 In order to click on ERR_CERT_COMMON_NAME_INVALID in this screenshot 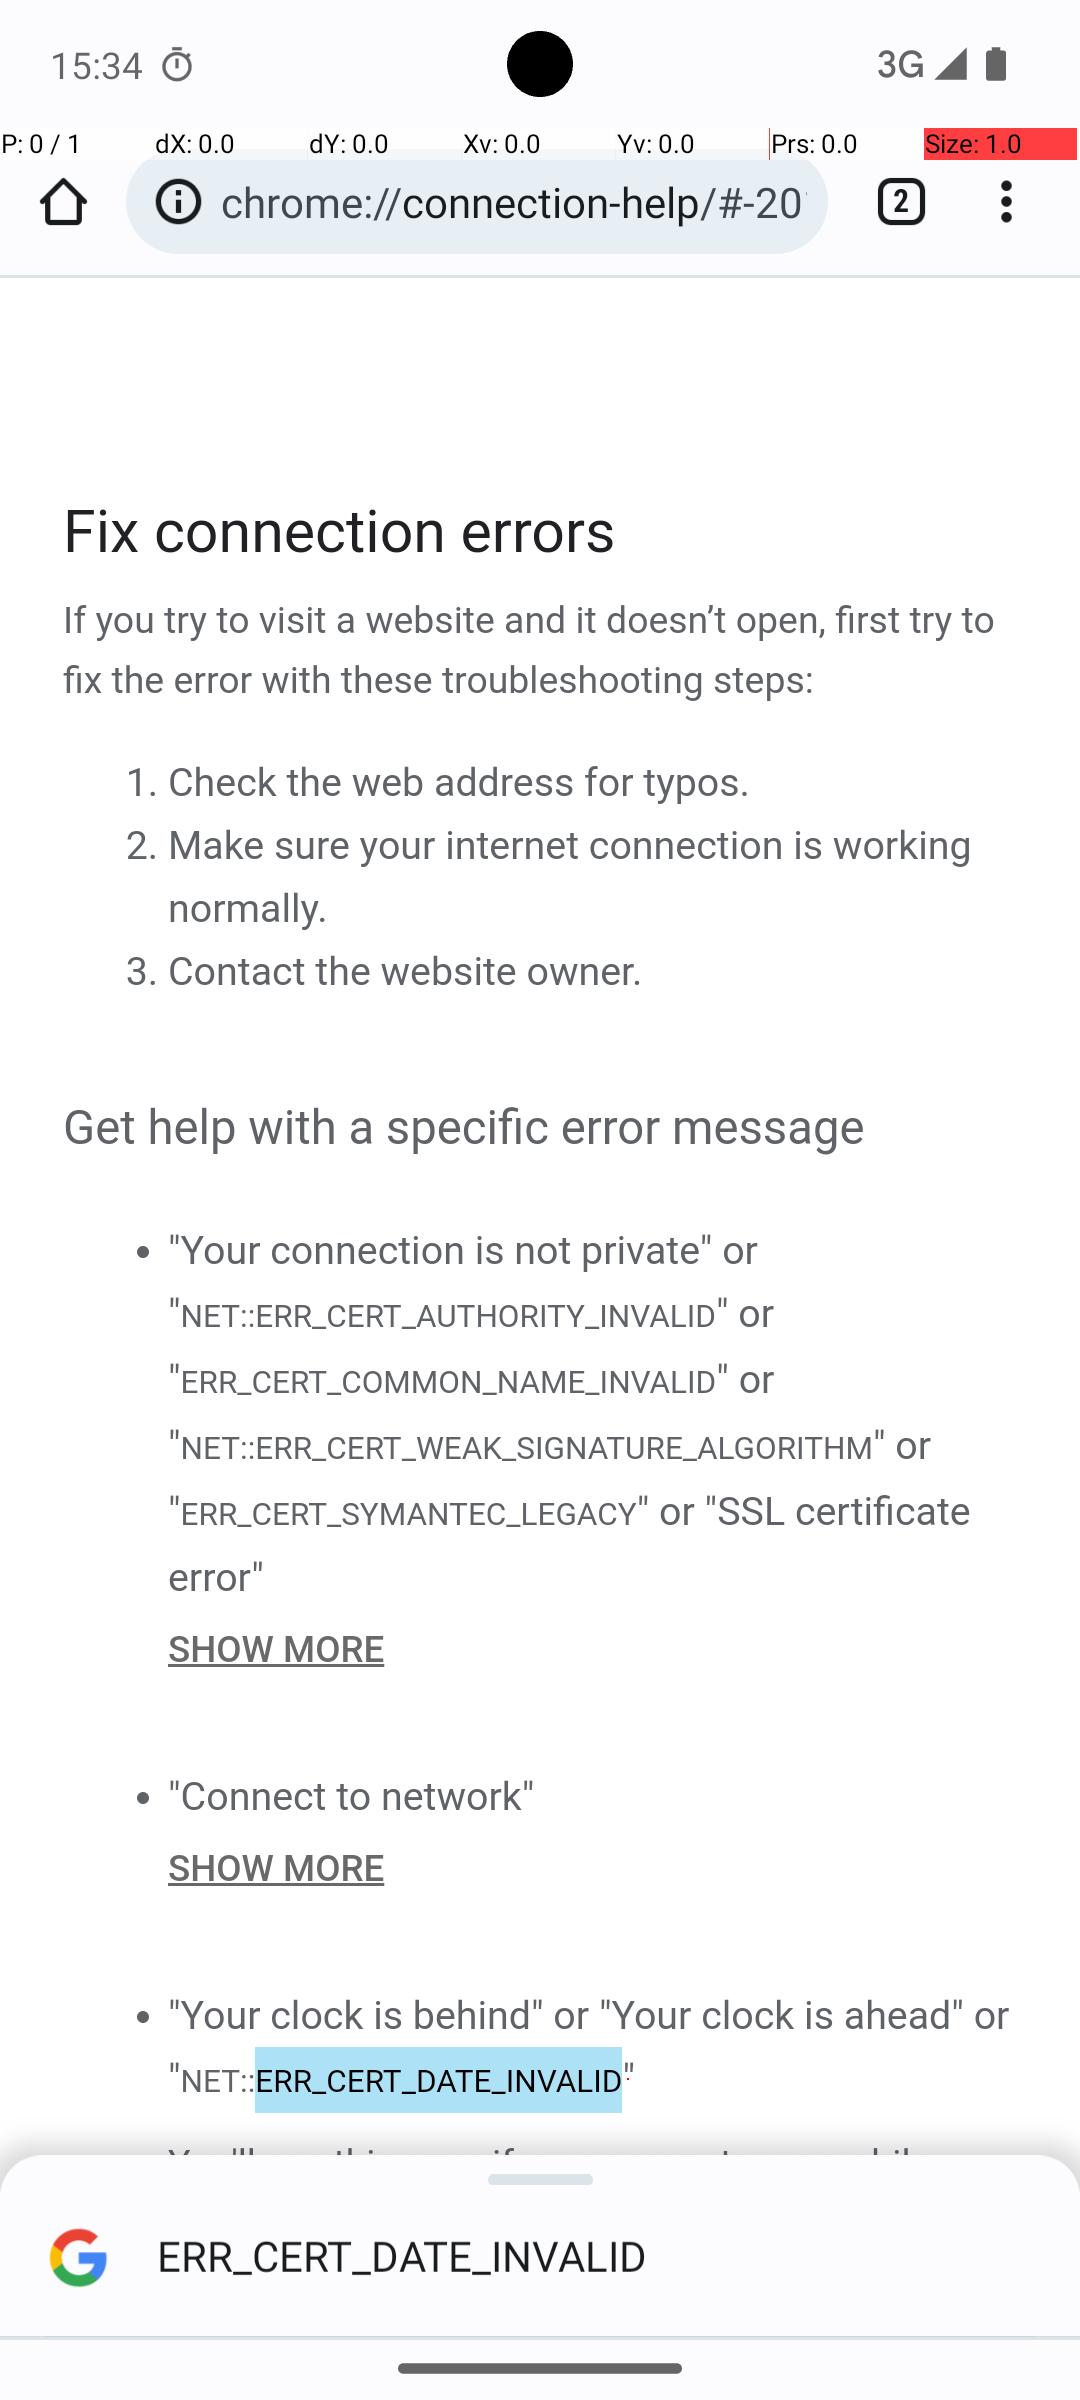, I will do `click(448, 1382)`.